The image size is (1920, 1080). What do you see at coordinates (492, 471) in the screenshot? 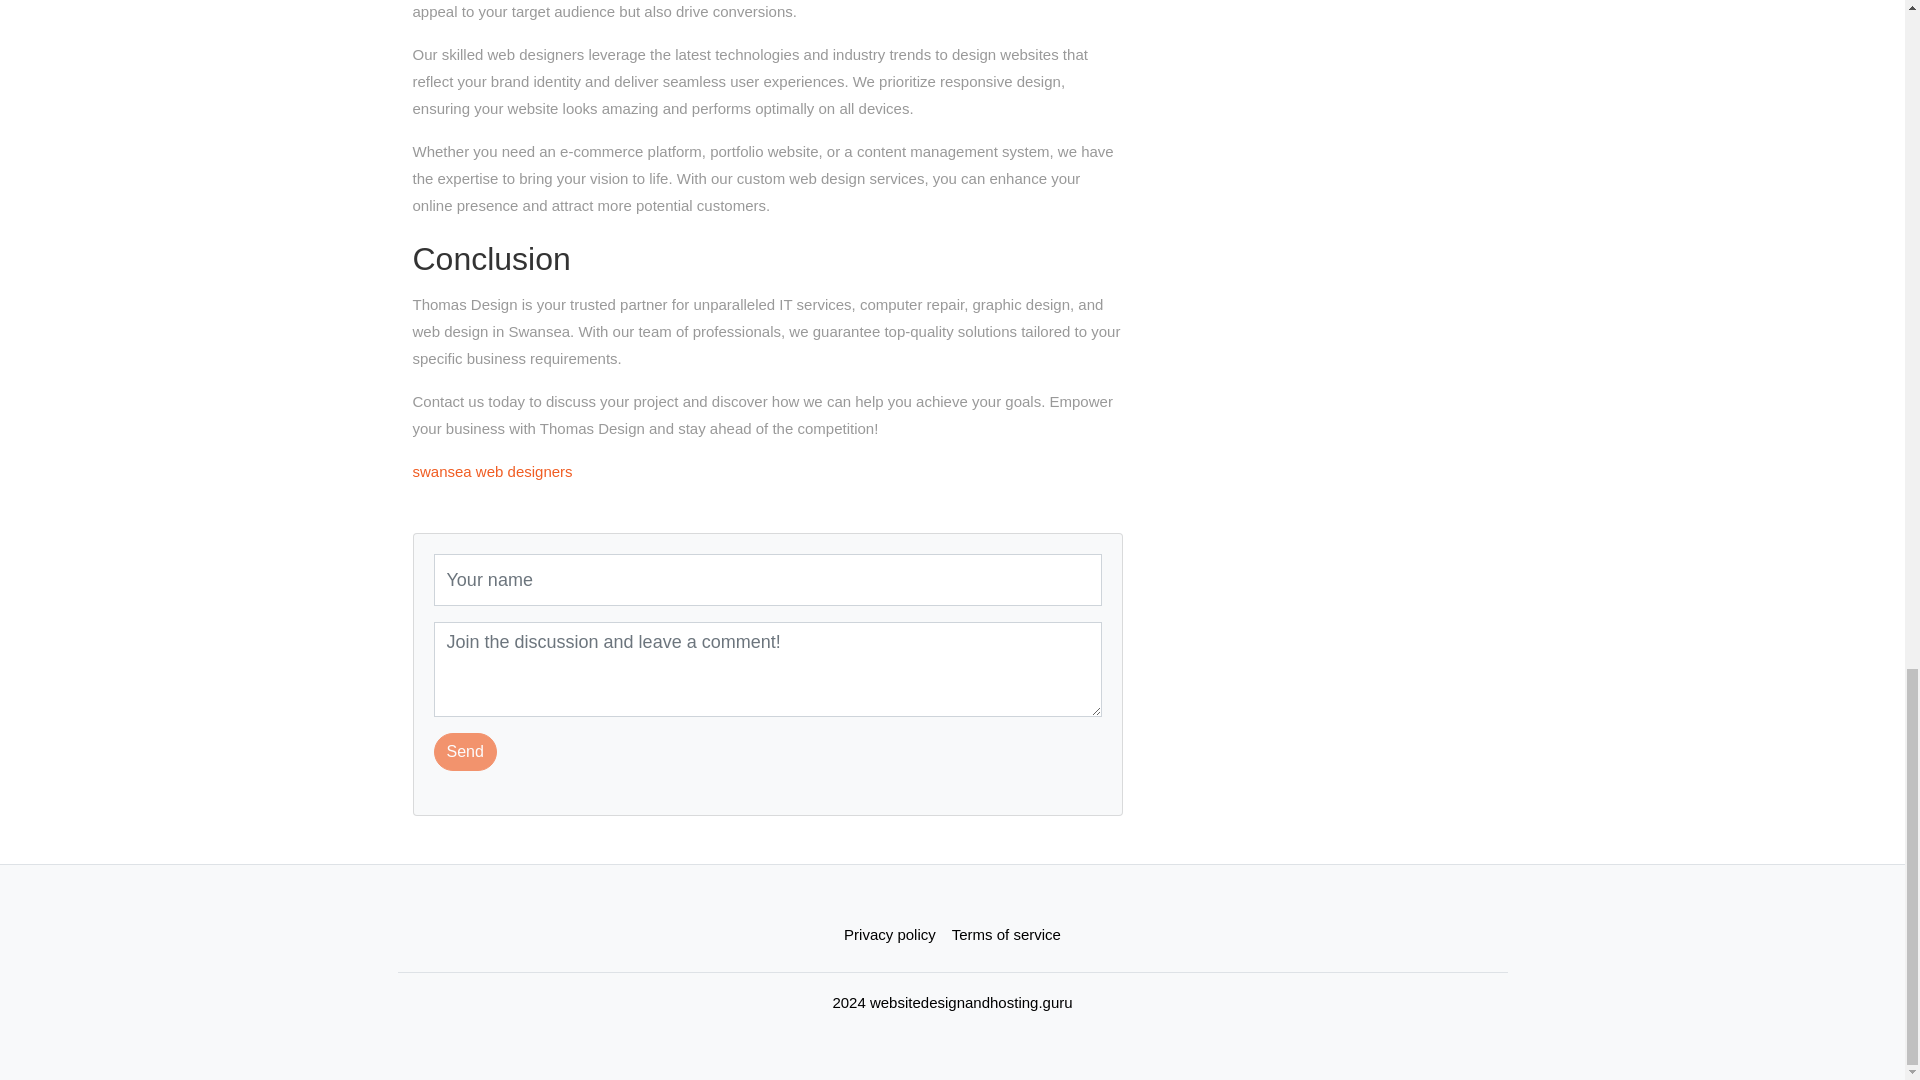
I see `swansea web designers` at bounding box center [492, 471].